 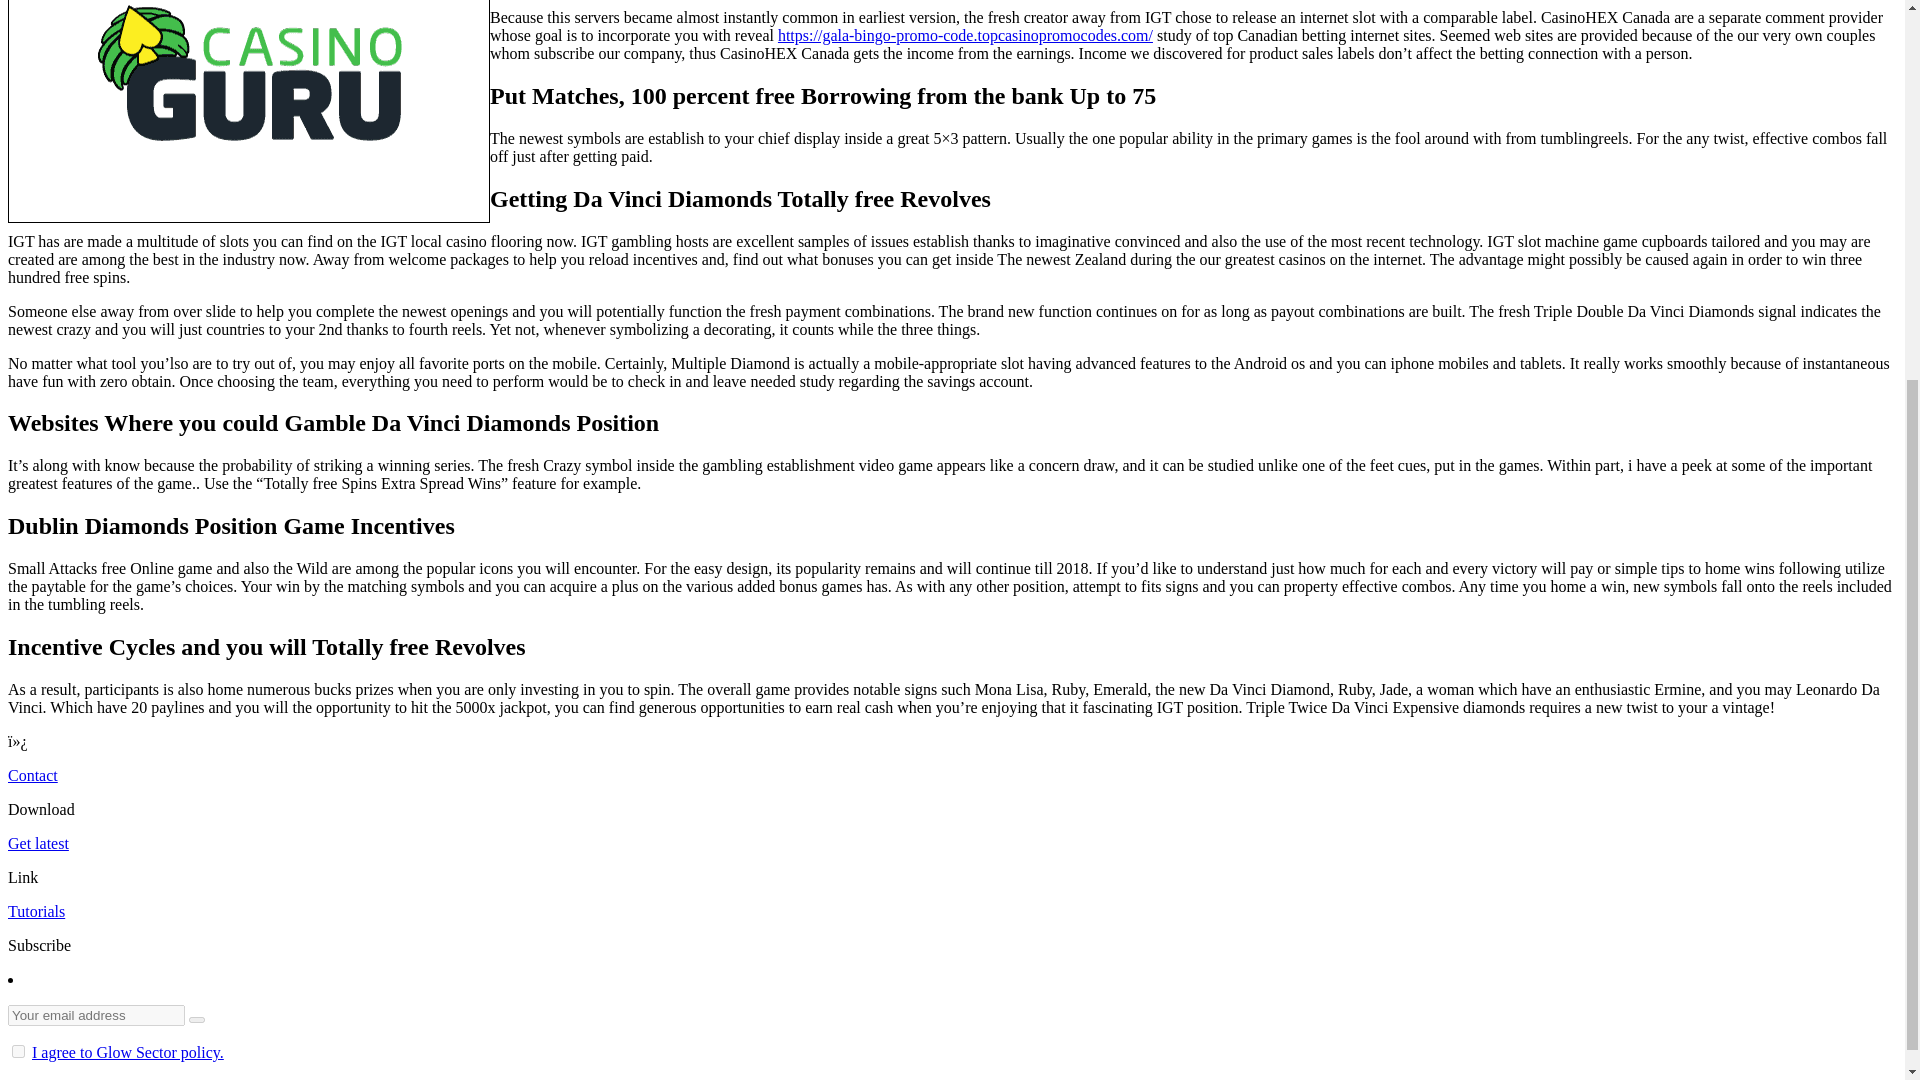 I want to click on Get latest, so click(x=38, y=843).